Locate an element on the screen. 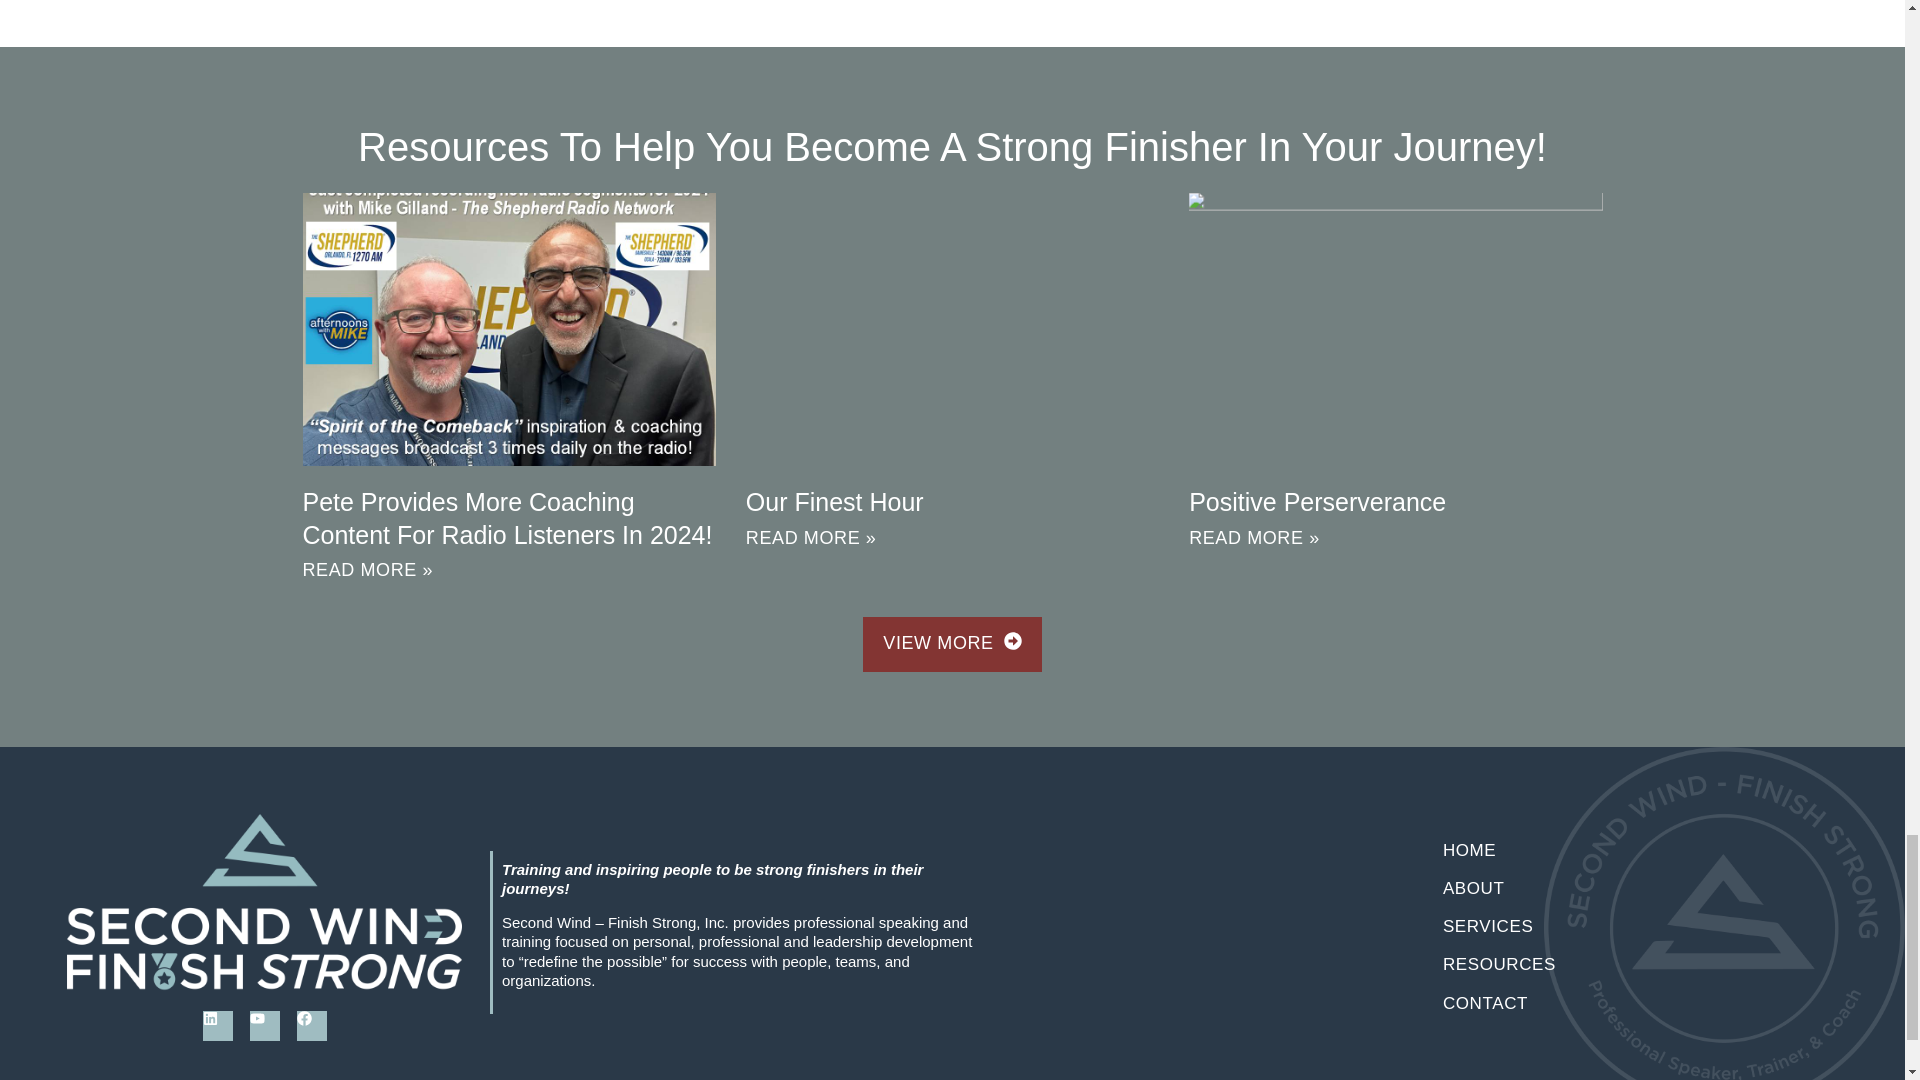 This screenshot has width=1920, height=1080. SERVICES is located at coordinates (1640, 927).